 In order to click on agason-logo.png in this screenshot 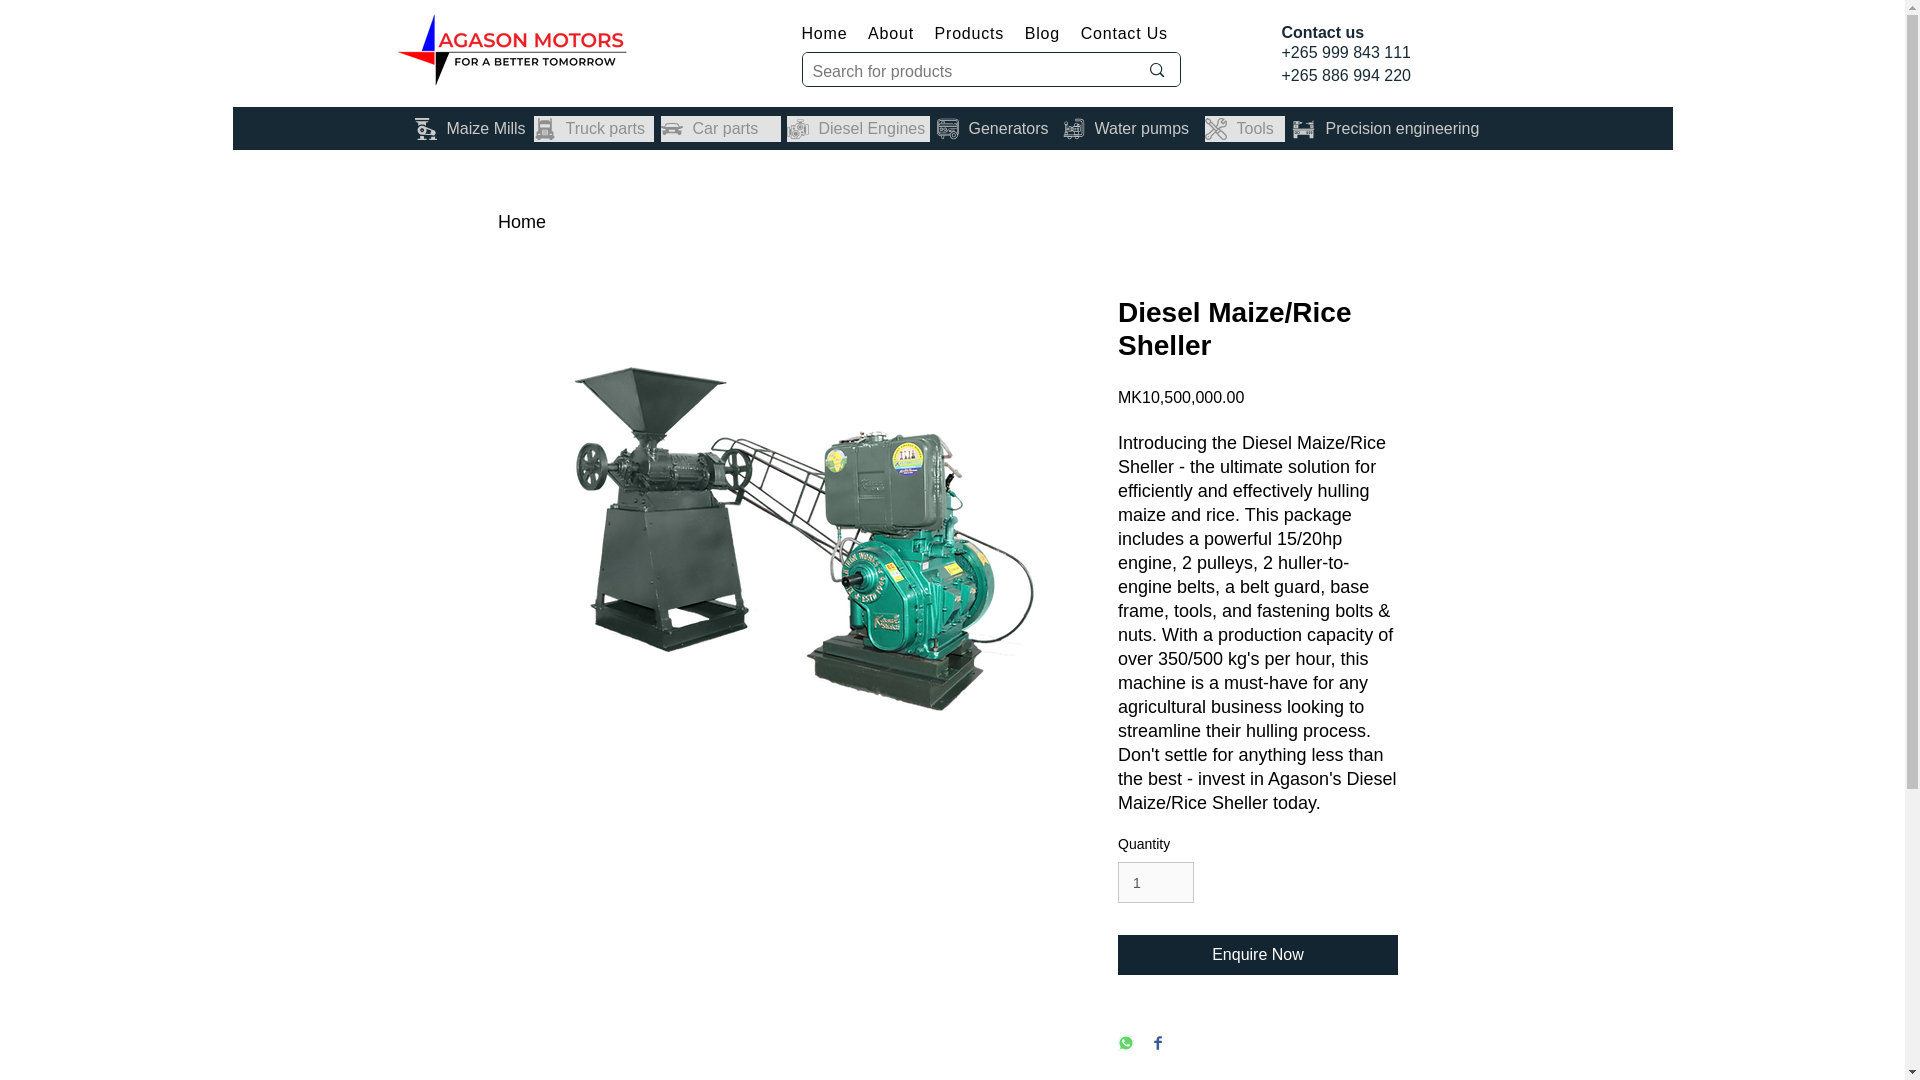, I will do `click(512, 50)`.